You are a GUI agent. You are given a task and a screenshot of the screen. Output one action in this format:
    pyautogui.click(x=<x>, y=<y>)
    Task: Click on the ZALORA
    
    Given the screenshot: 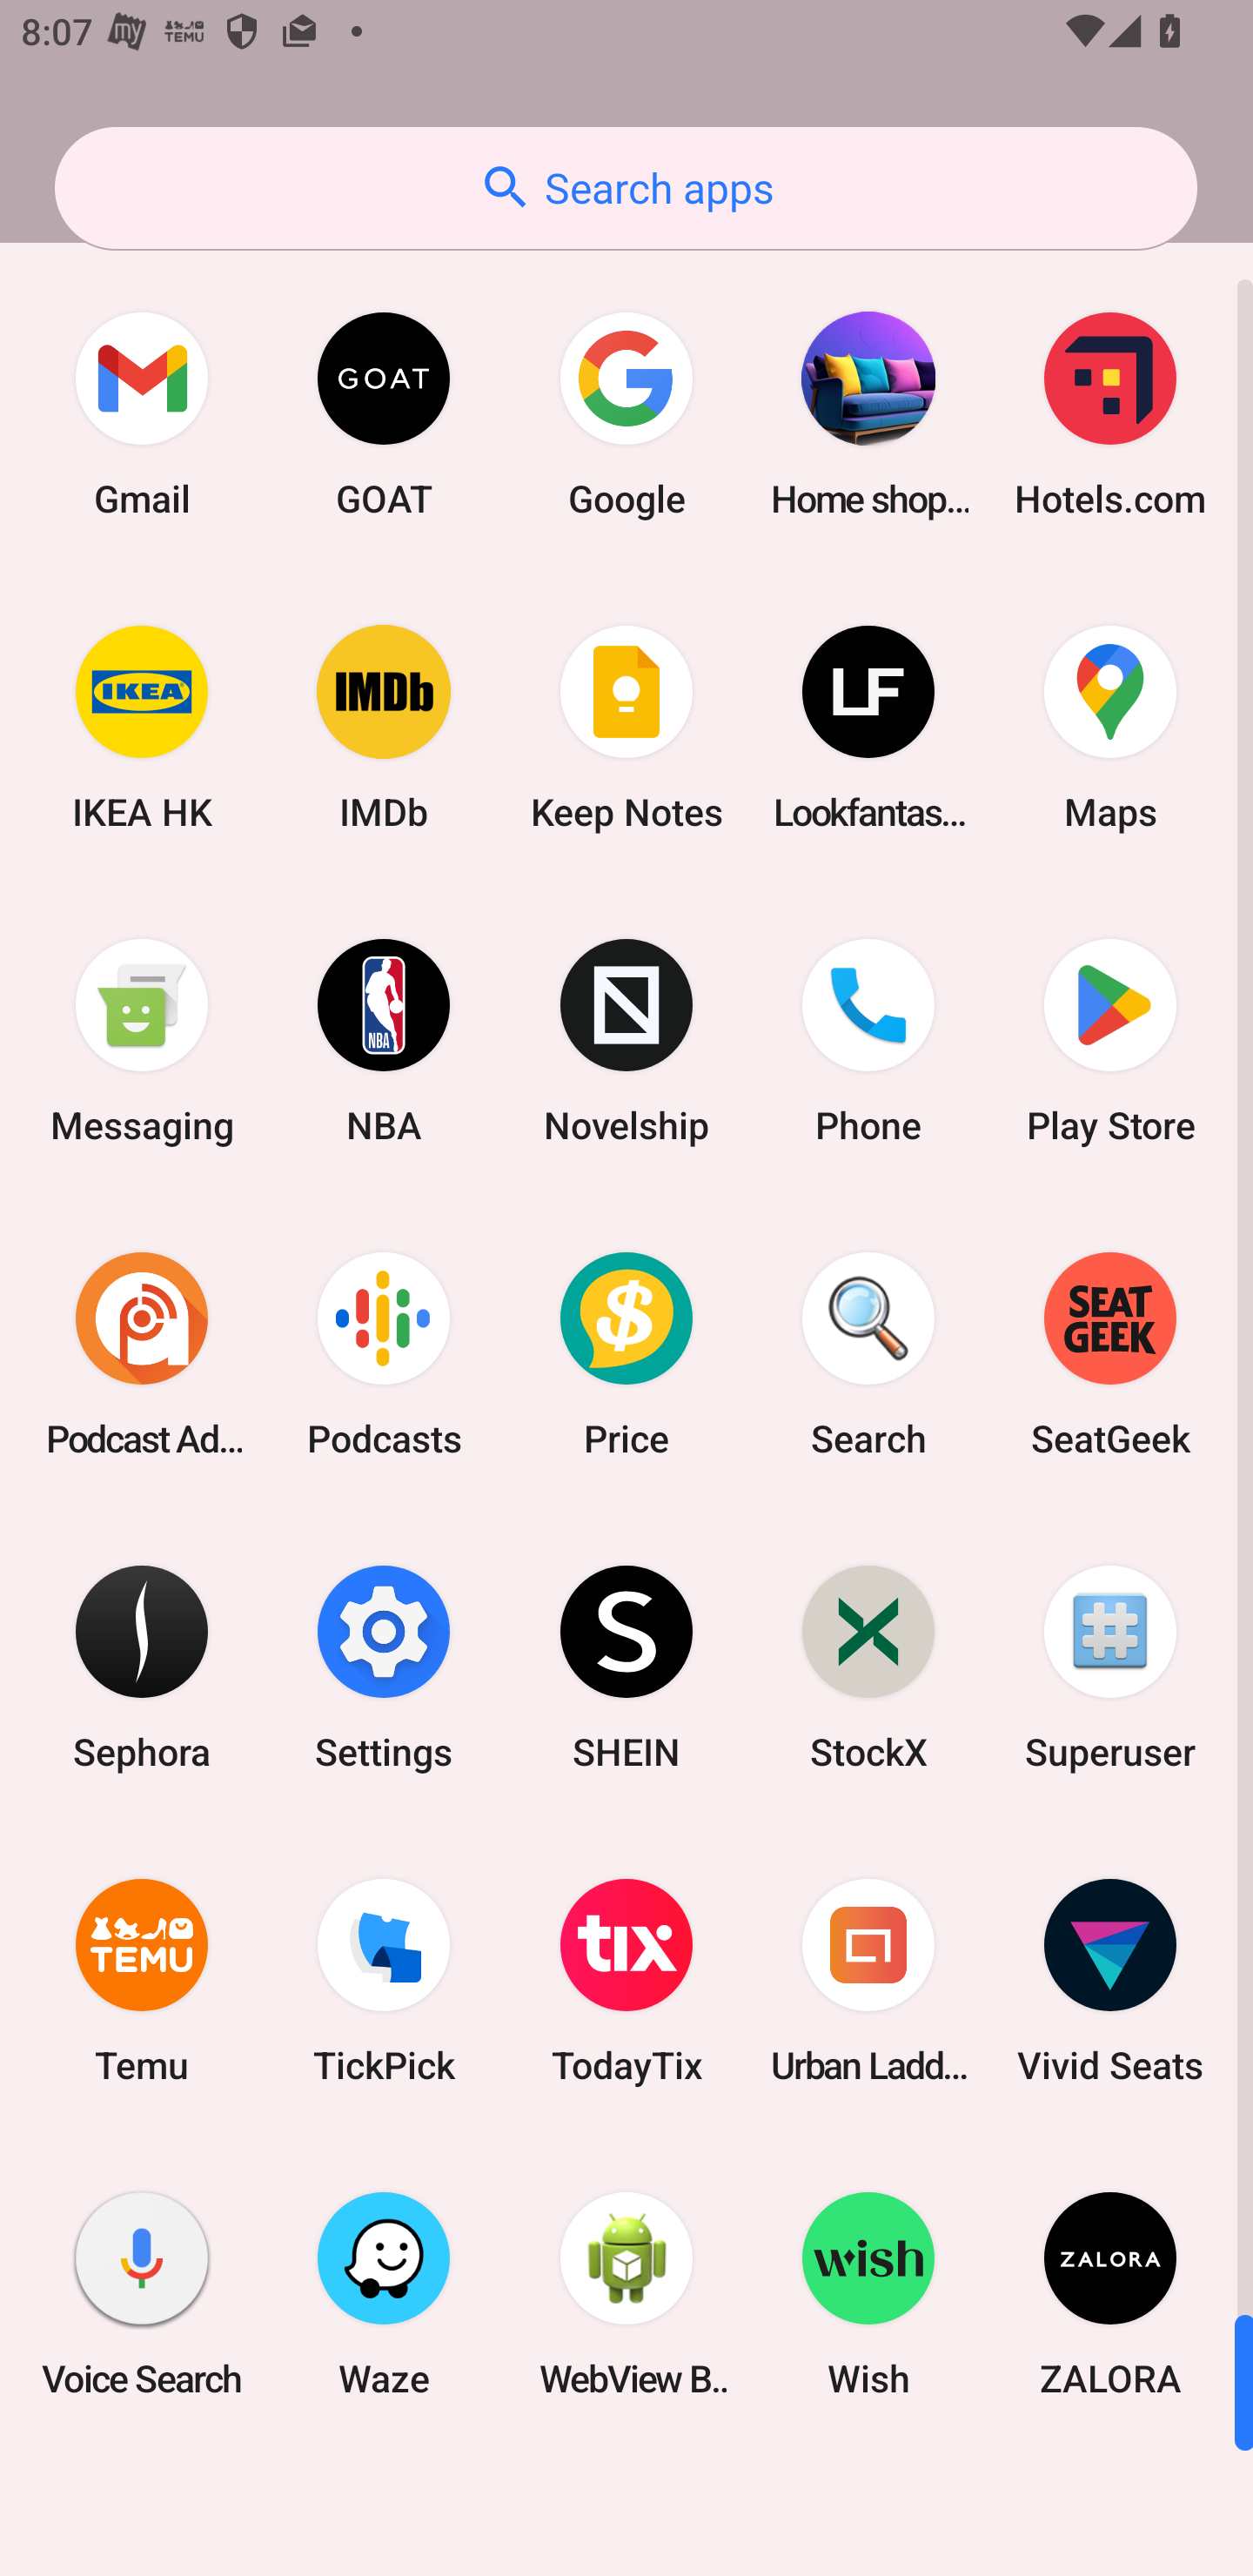 What is the action you would take?
    pyautogui.click(x=1110, y=2293)
    